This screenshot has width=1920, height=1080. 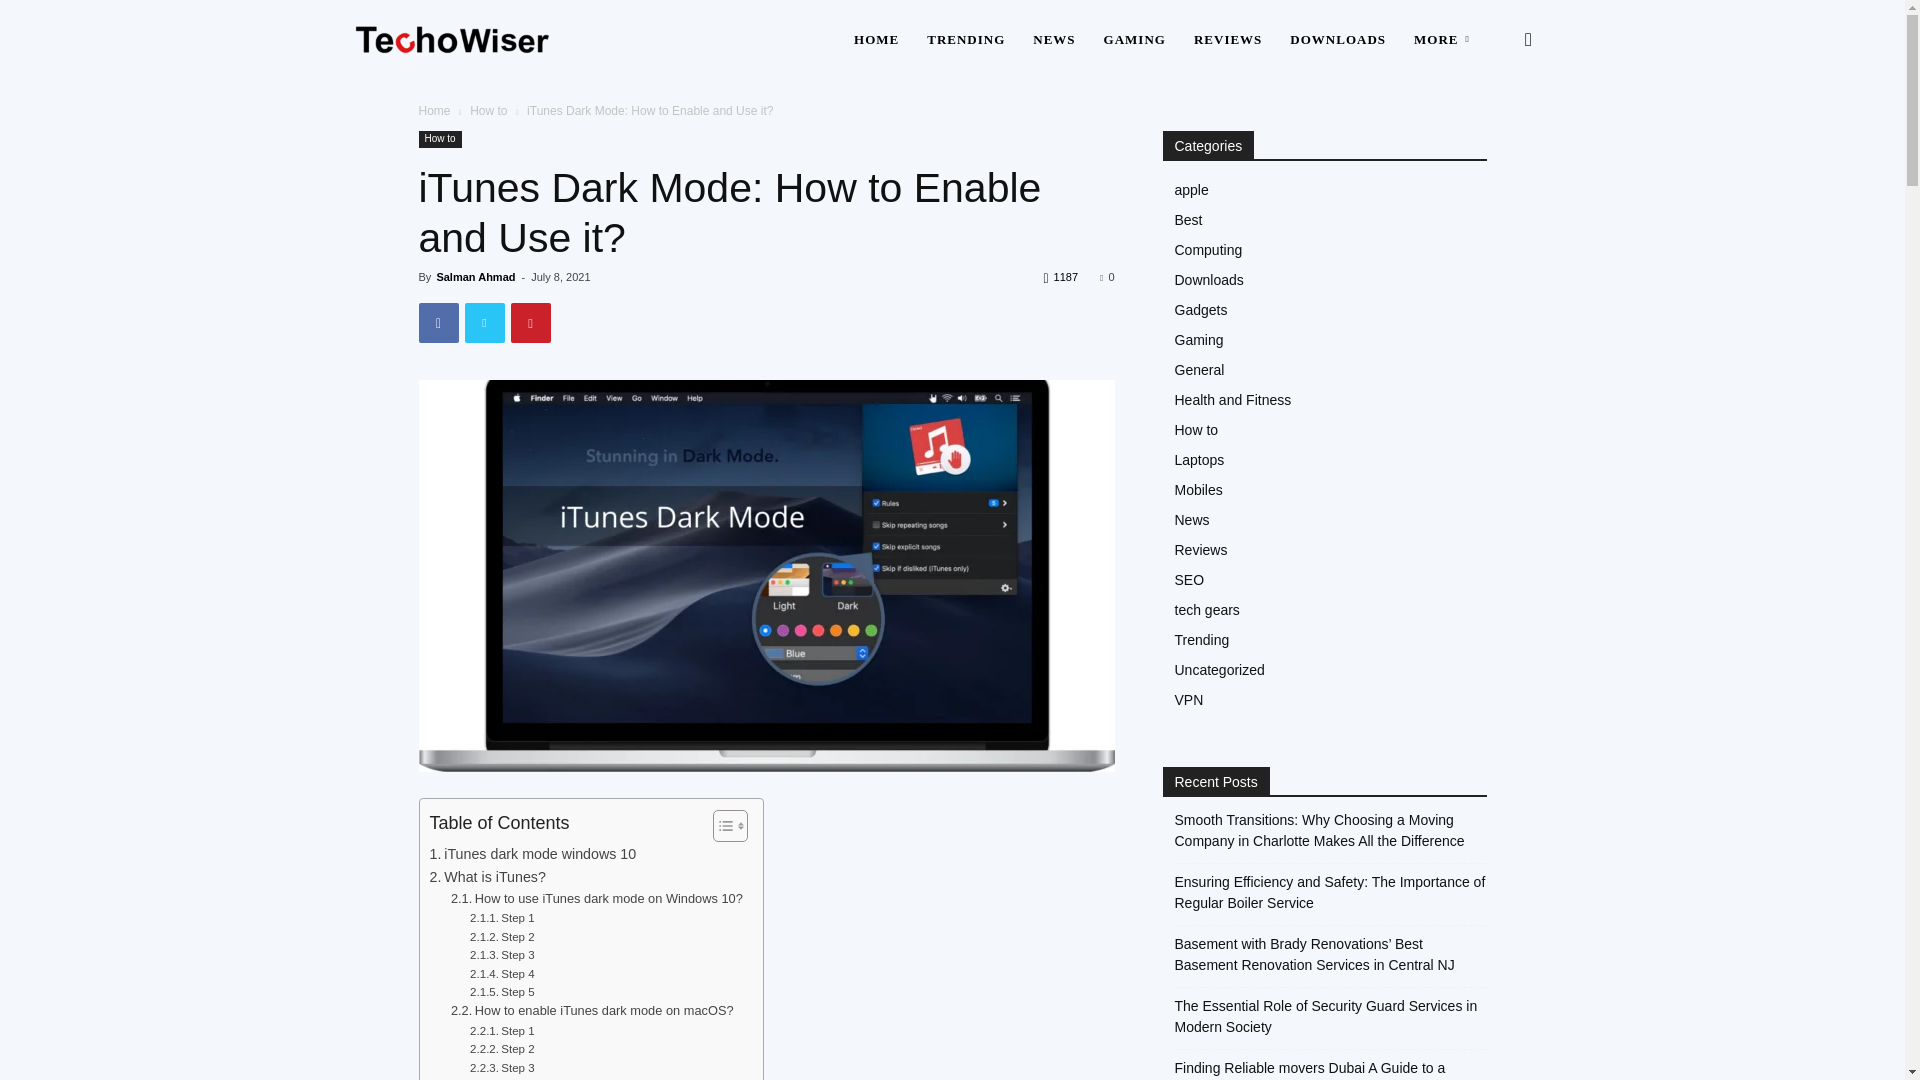 I want to click on How to use iTunes dark mode on Windows 10?, so click(x=597, y=899).